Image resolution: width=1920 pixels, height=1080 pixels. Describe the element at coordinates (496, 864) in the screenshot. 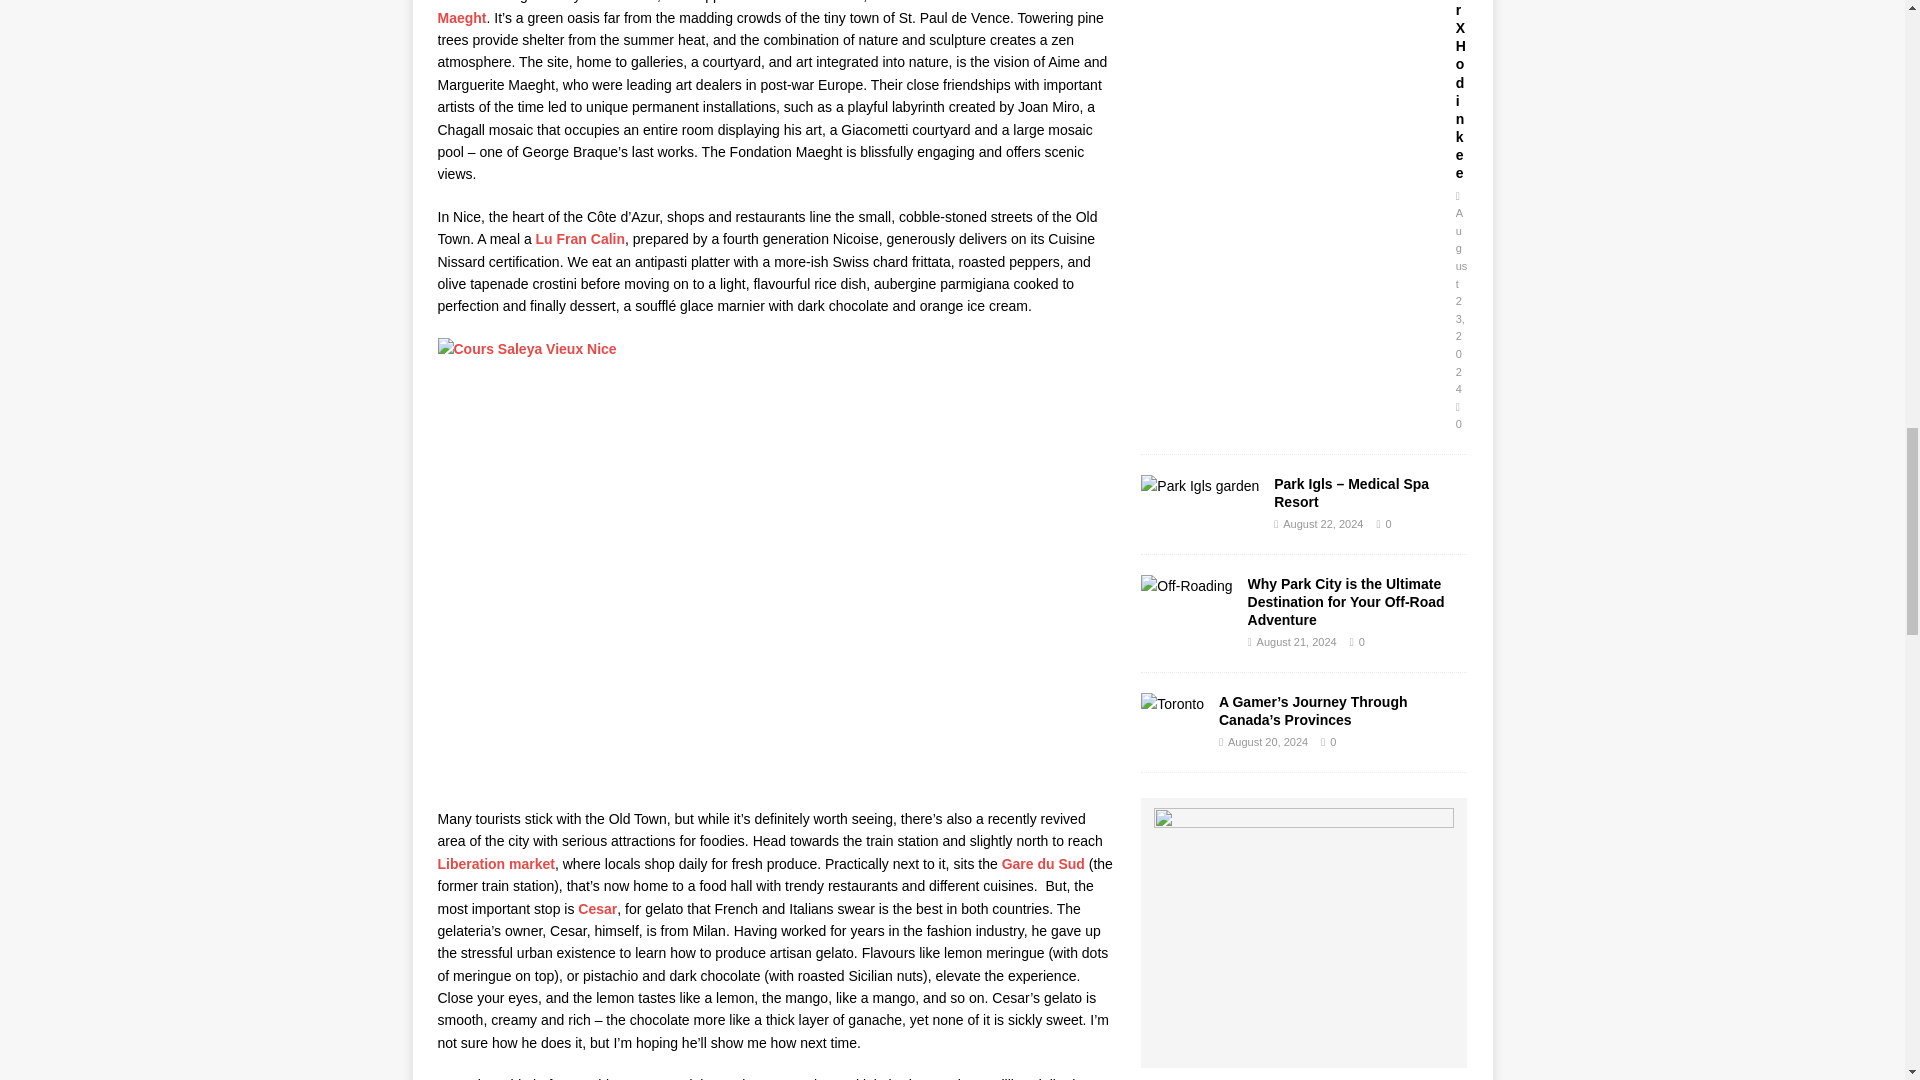

I see `Liberation market` at that location.